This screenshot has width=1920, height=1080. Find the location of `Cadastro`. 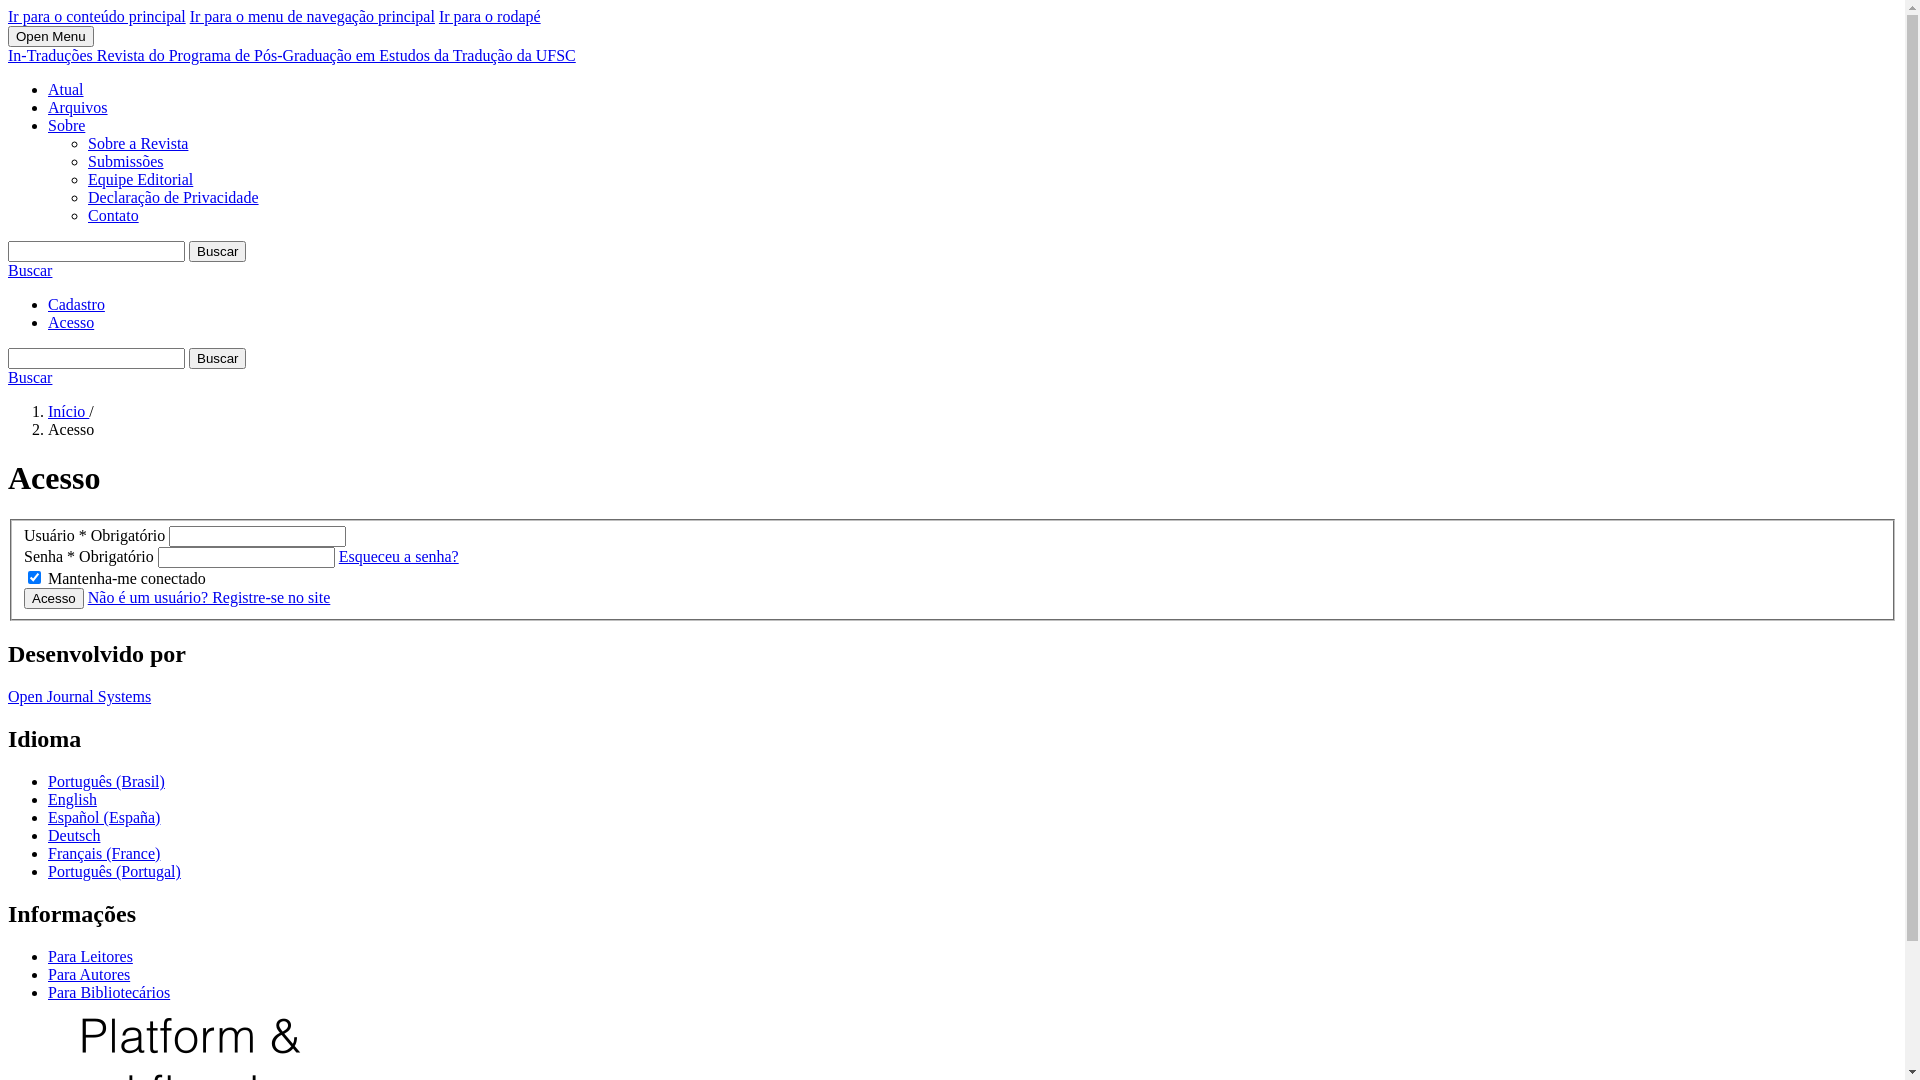

Cadastro is located at coordinates (76, 304).